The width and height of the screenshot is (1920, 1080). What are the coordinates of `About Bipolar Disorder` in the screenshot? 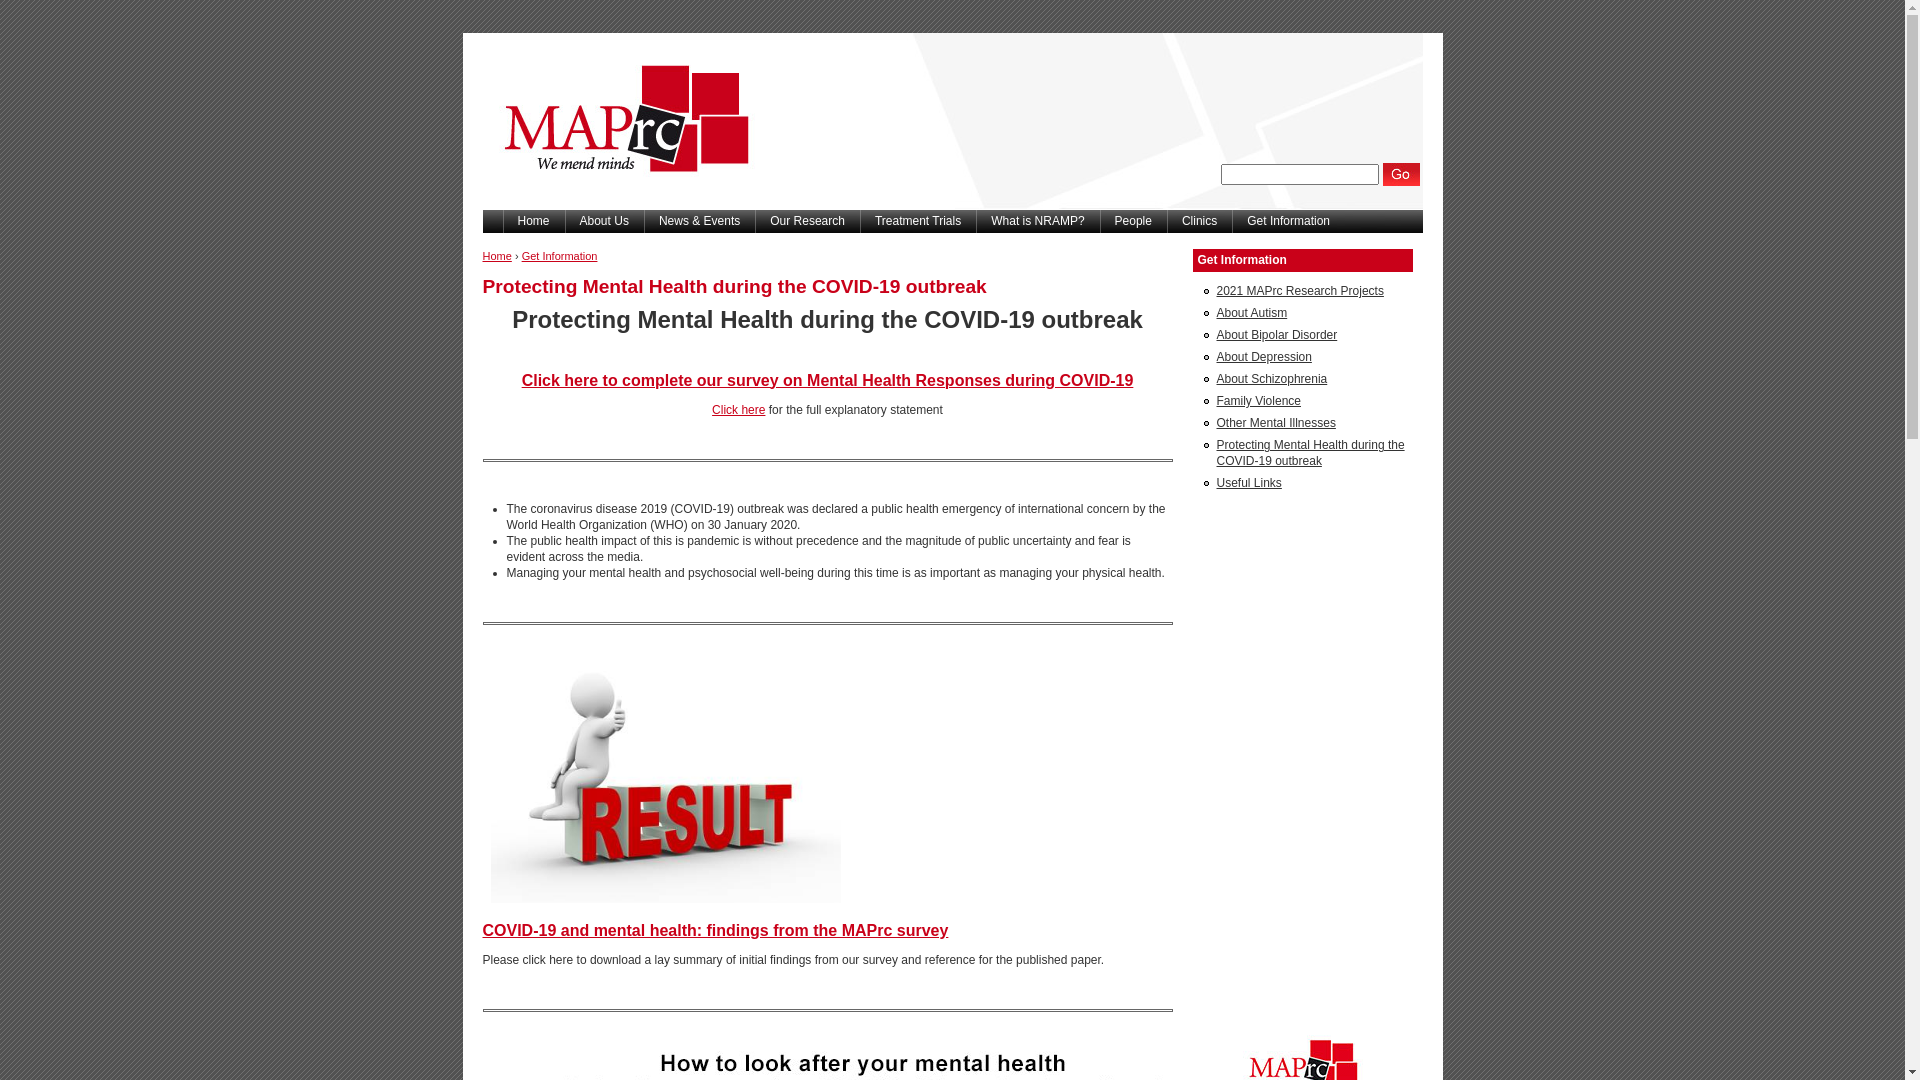 It's located at (1276, 335).